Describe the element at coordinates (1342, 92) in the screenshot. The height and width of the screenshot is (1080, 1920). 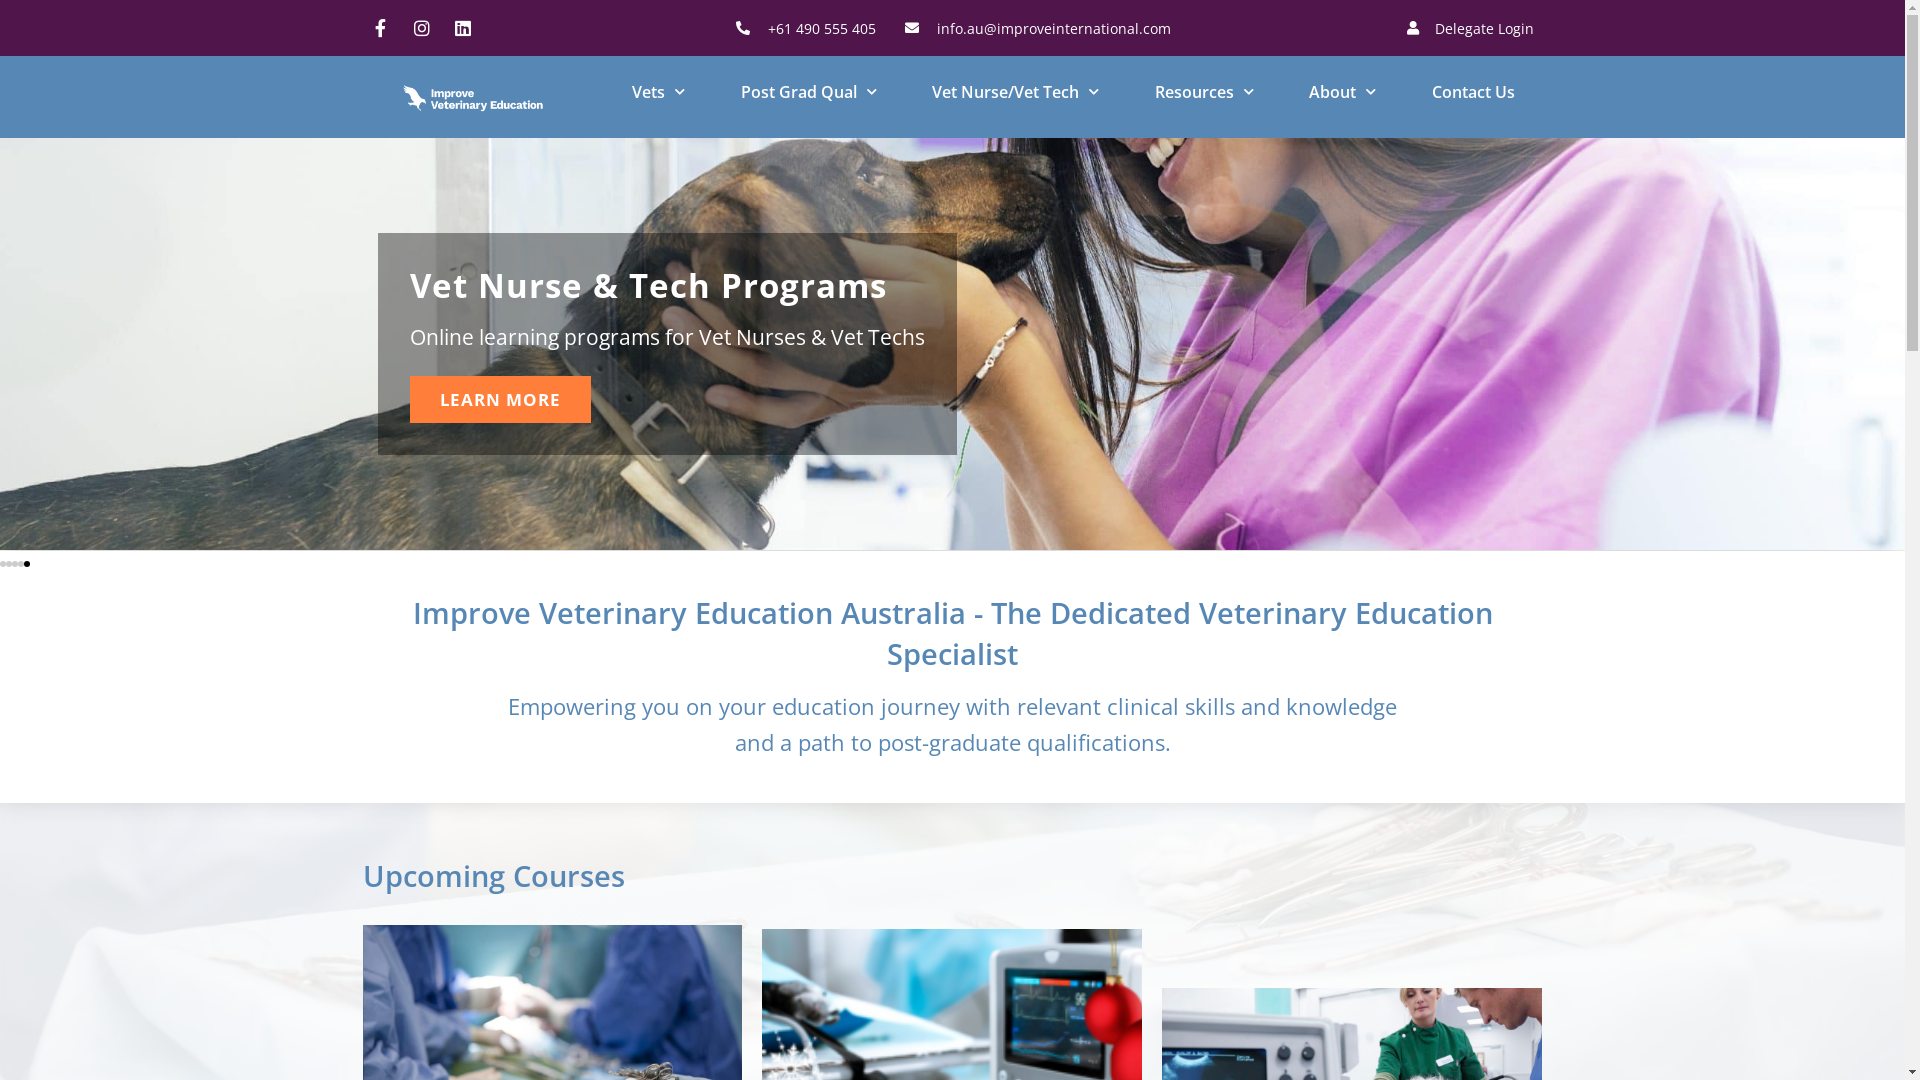
I see `About` at that location.